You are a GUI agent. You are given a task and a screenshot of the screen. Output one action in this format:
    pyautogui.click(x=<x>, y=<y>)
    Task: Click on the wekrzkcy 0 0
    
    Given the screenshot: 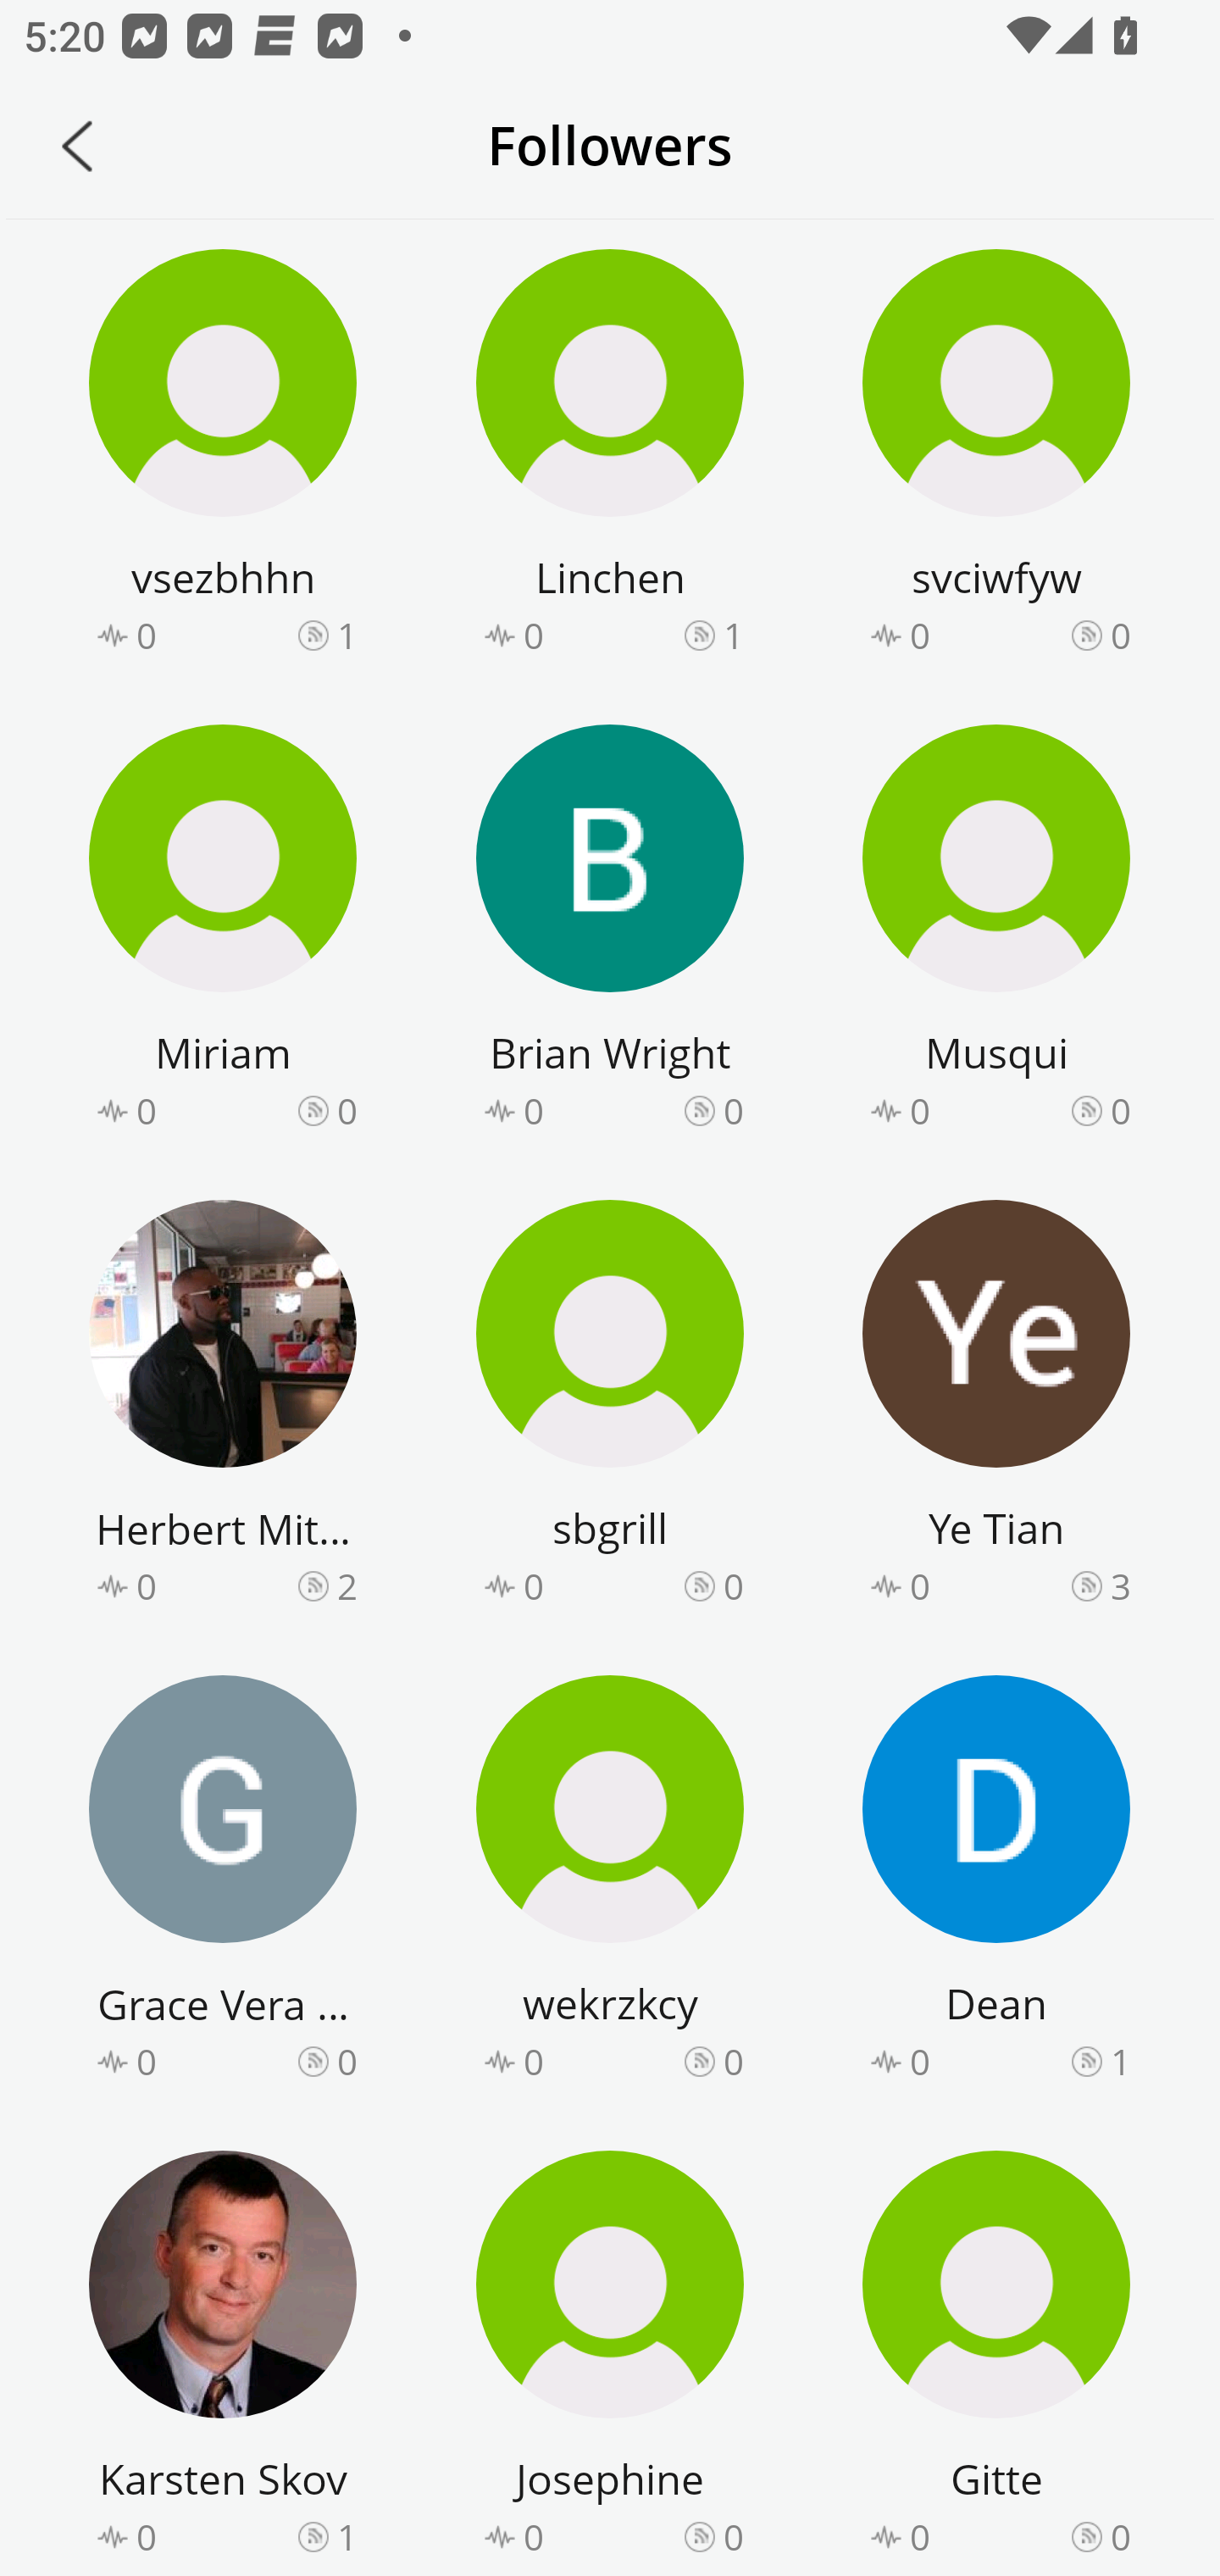 What is the action you would take?
    pyautogui.click(x=610, y=1883)
    